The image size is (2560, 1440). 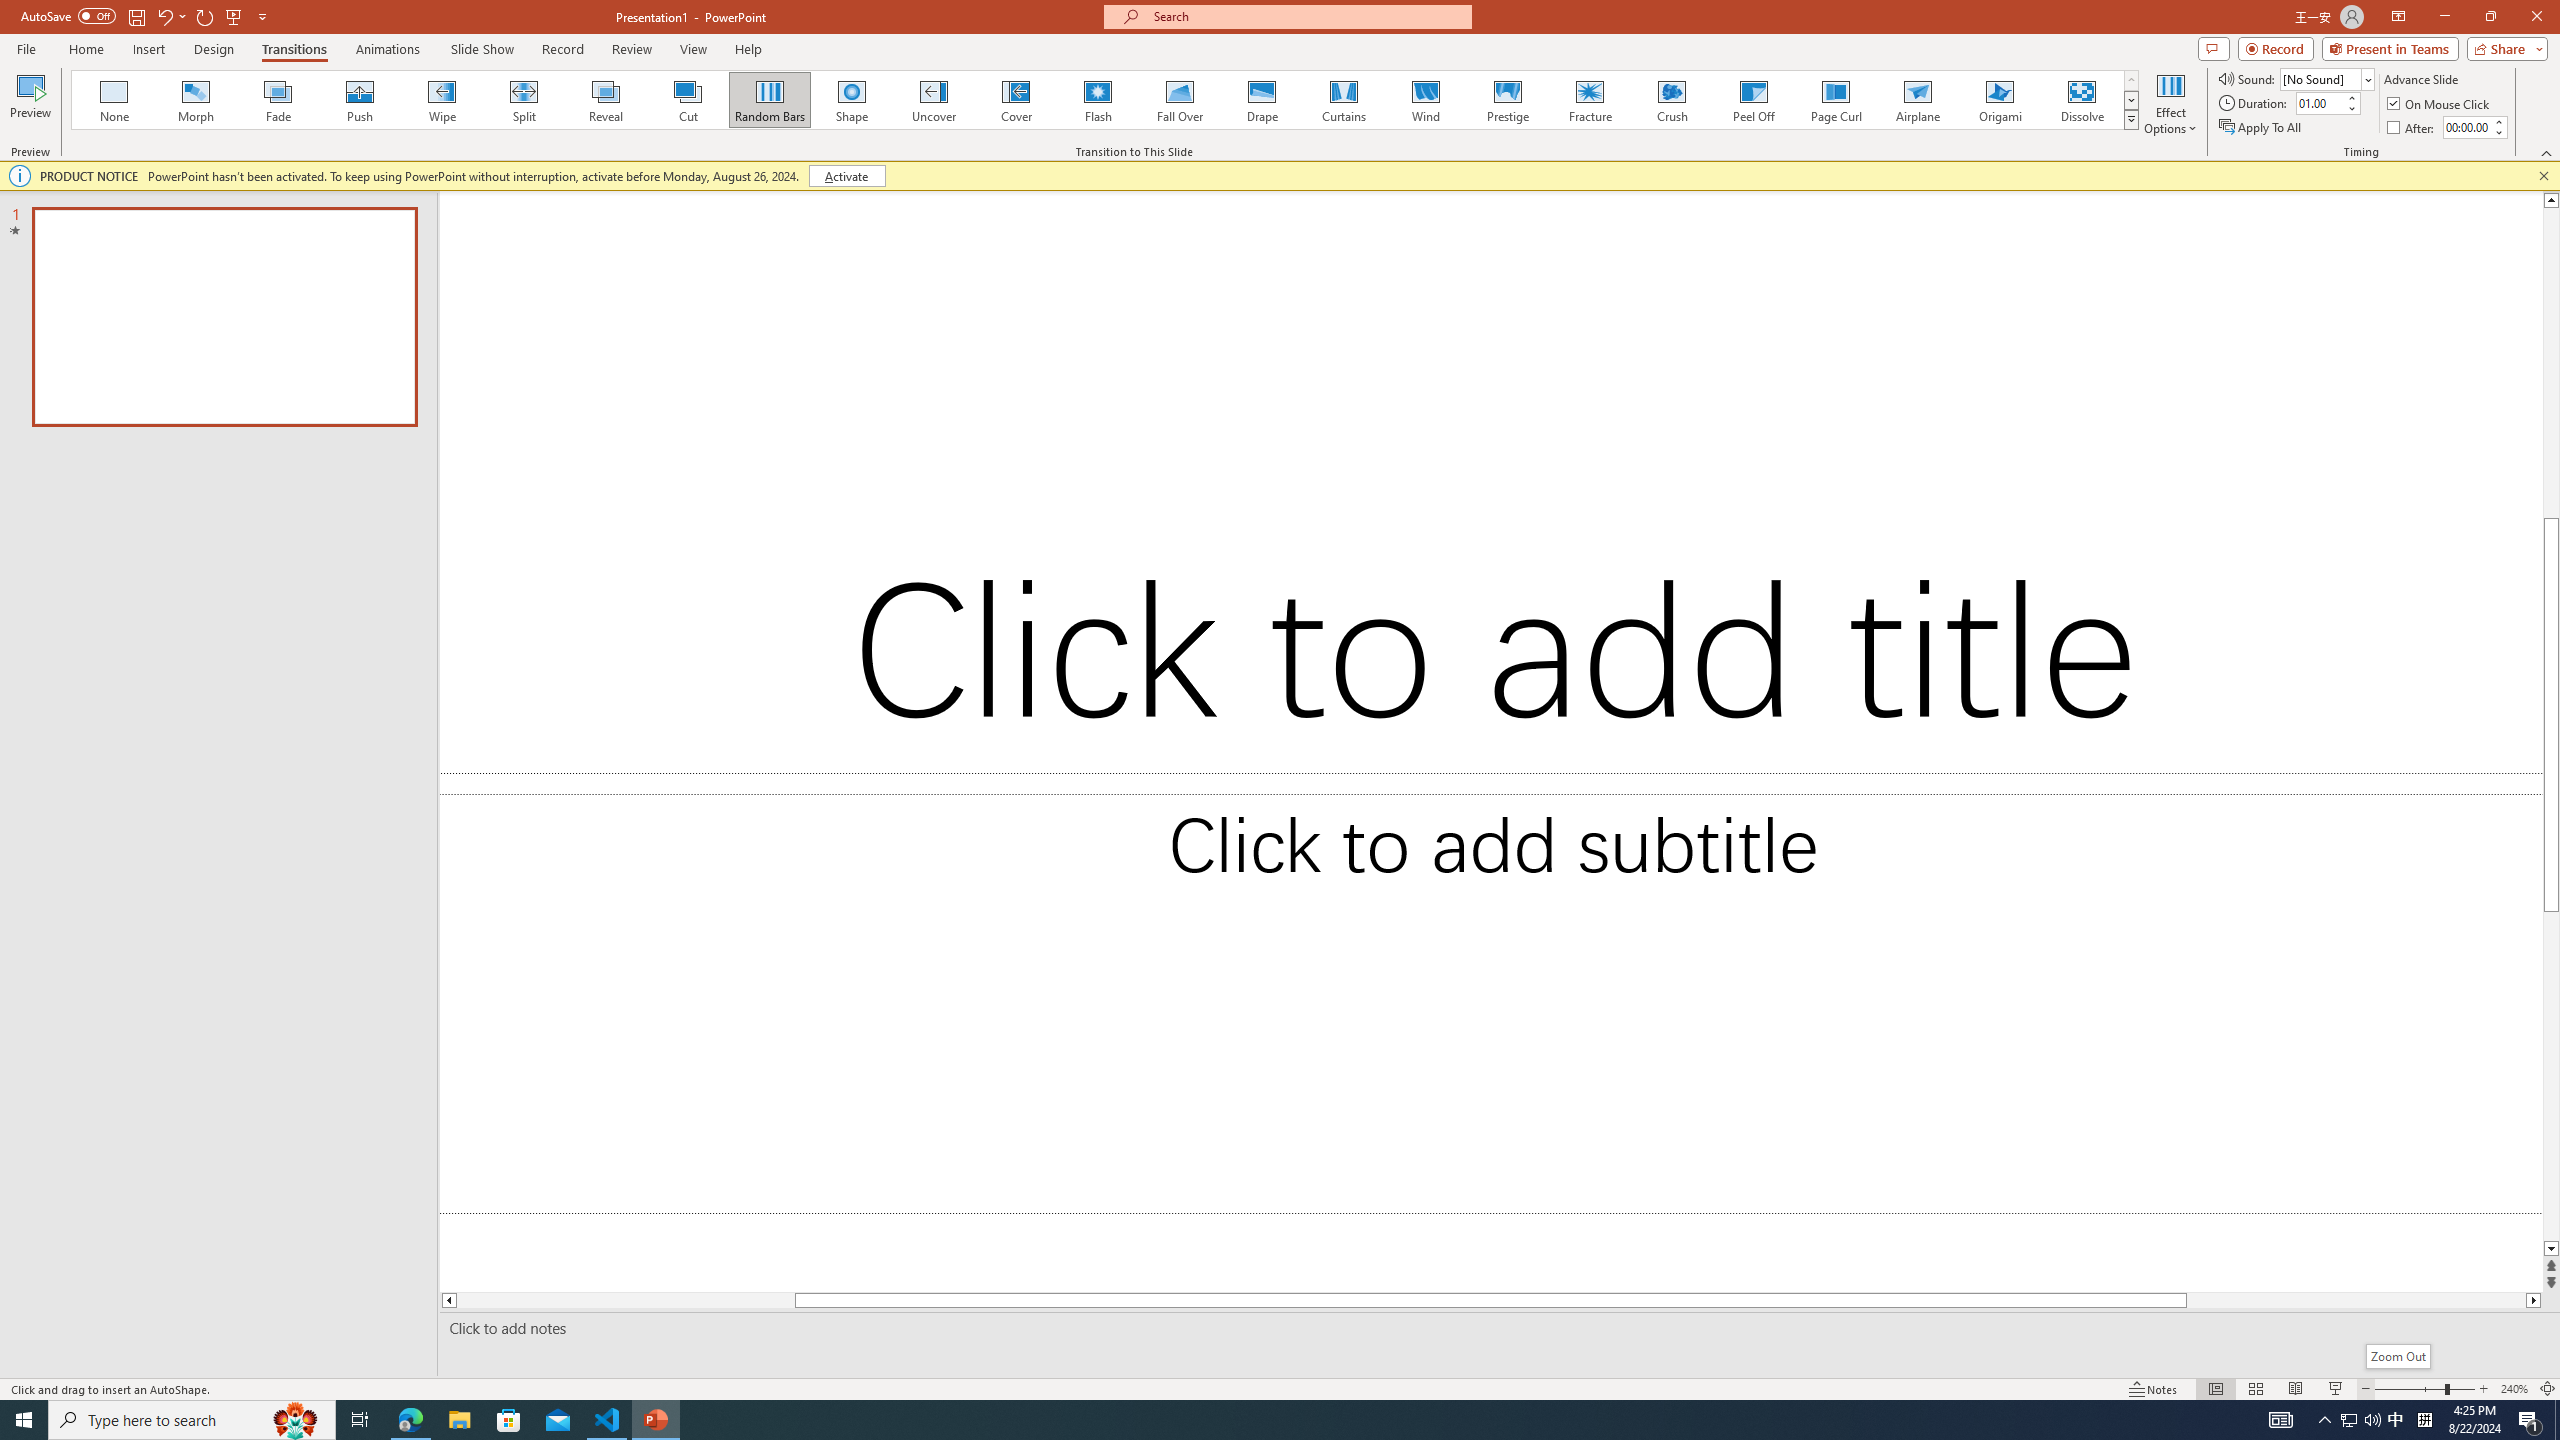 What do you see at coordinates (442, 100) in the screenshot?
I see `Wipe` at bounding box center [442, 100].